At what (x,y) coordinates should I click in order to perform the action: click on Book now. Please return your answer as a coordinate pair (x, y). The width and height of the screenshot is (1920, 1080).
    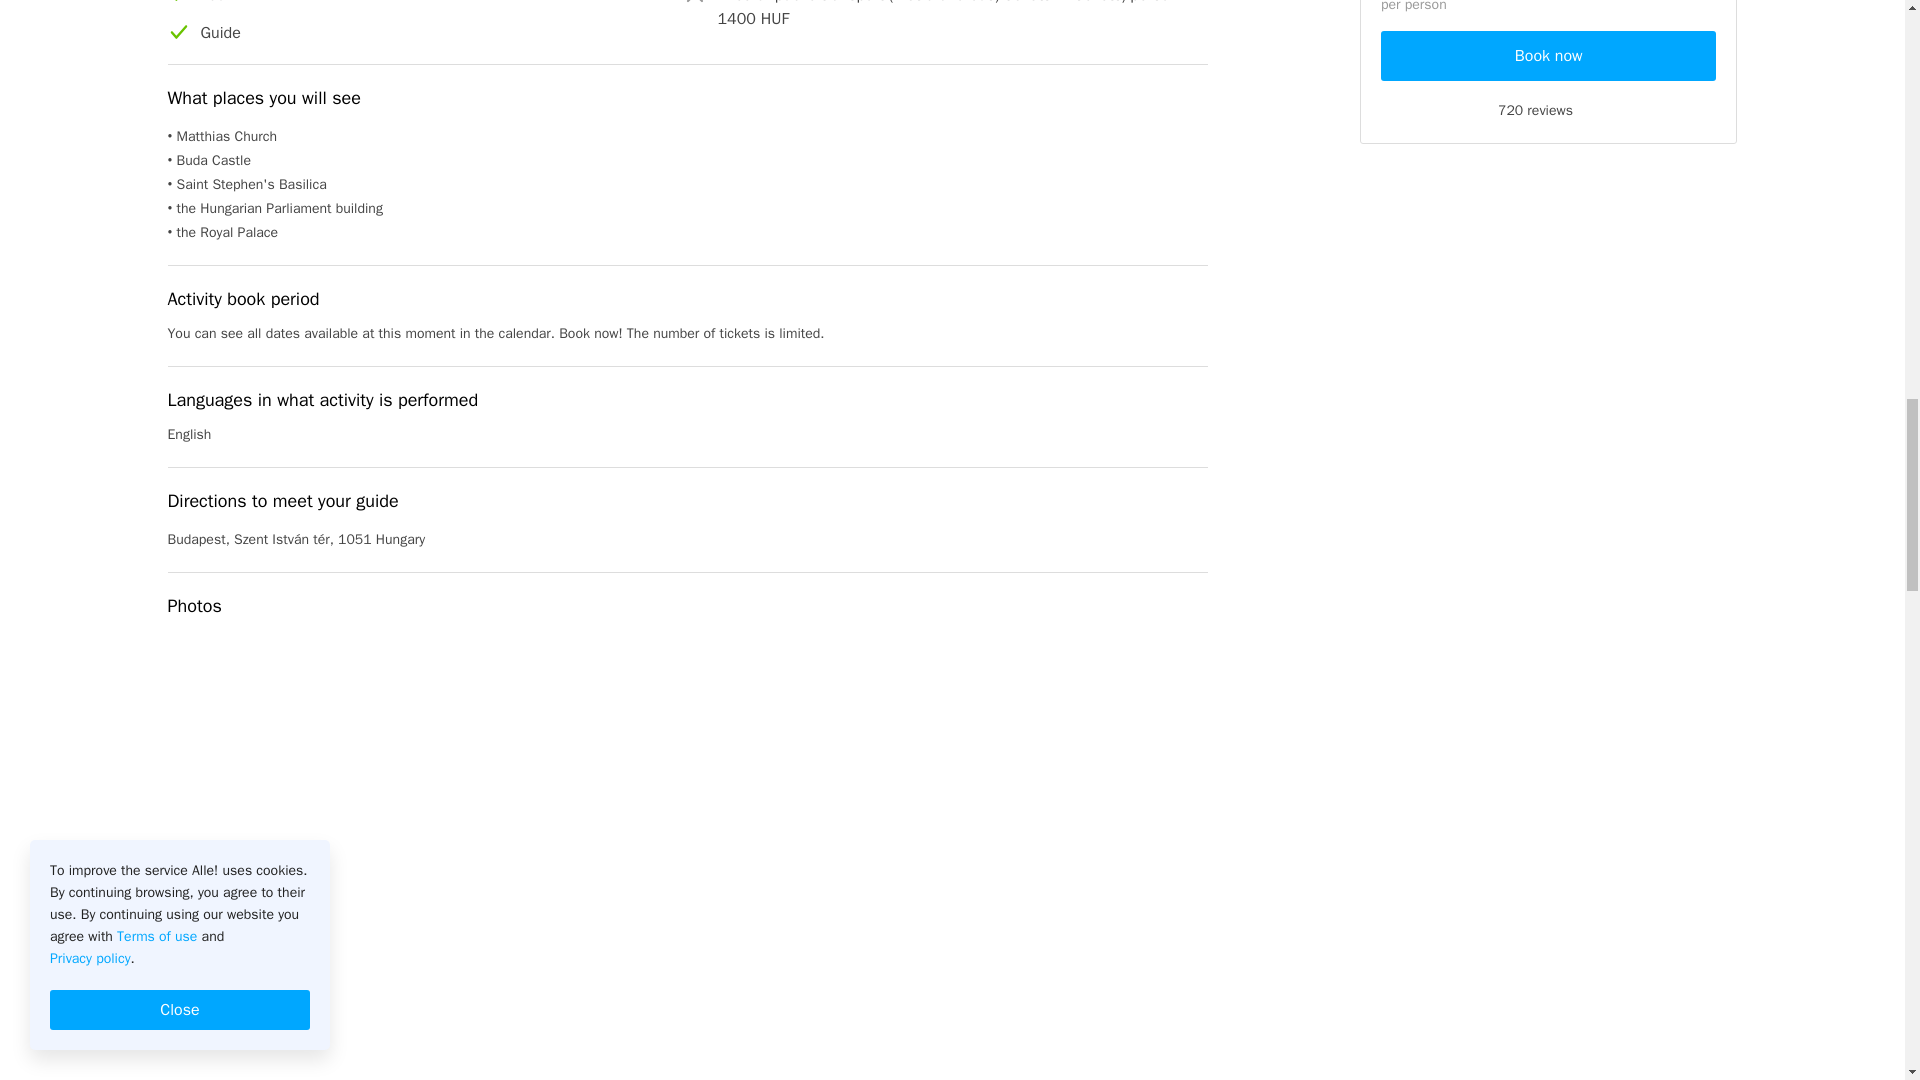
    Looking at the image, I should click on (1548, 56).